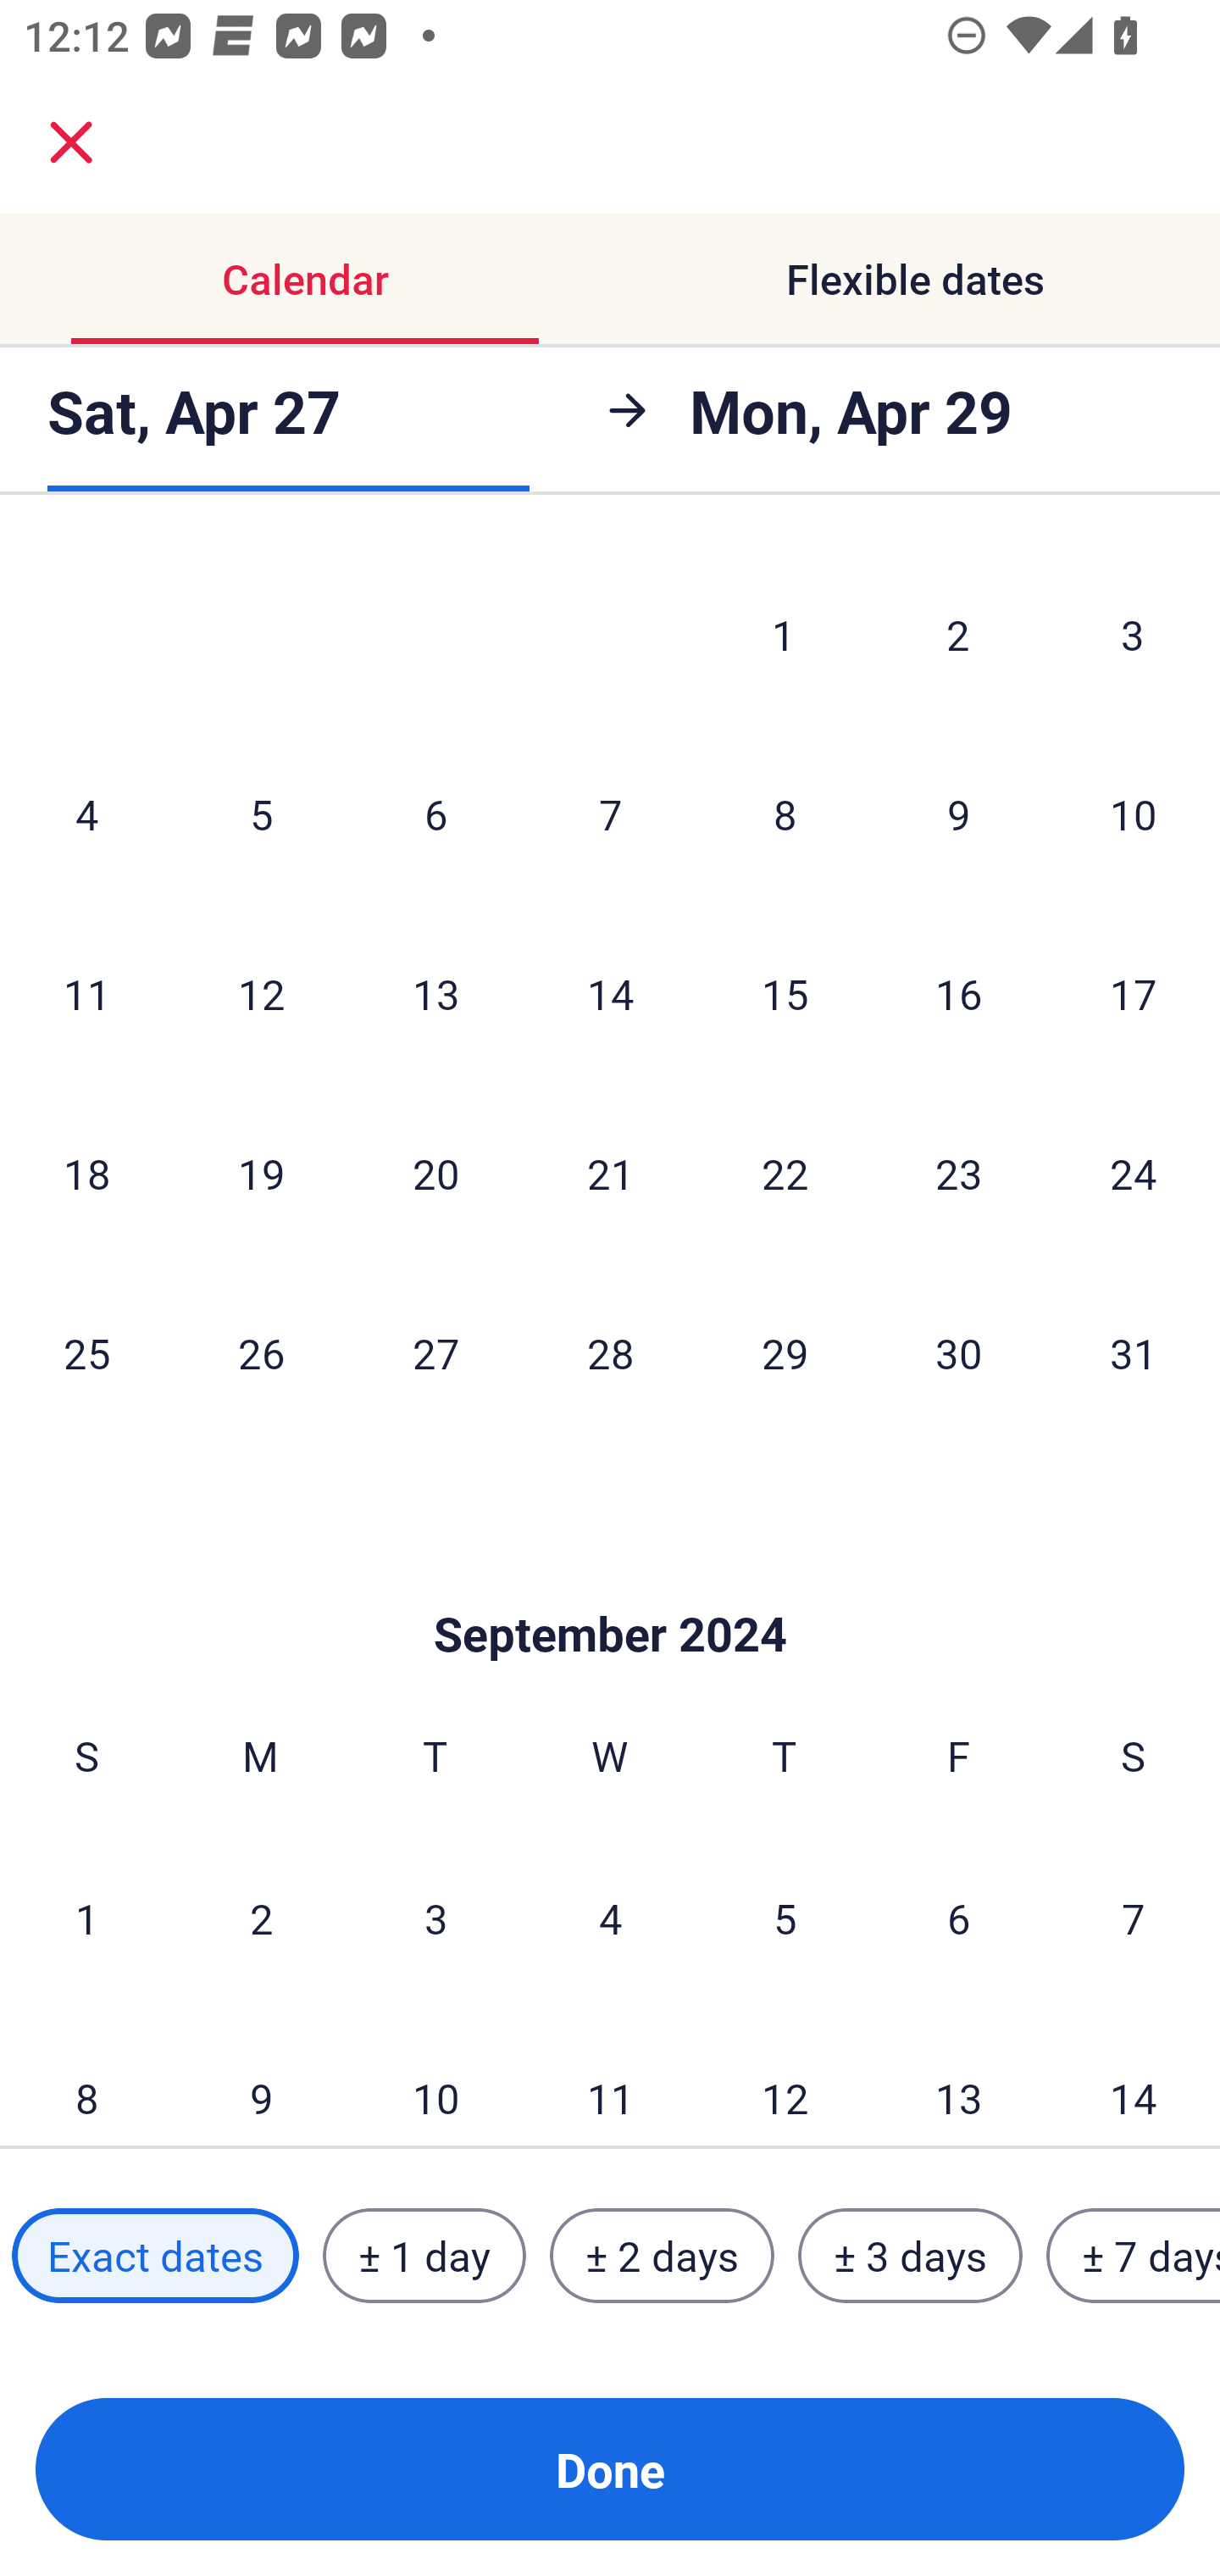  I want to click on 11 Wednesday, September 11, 2024, so click(610, 2079).